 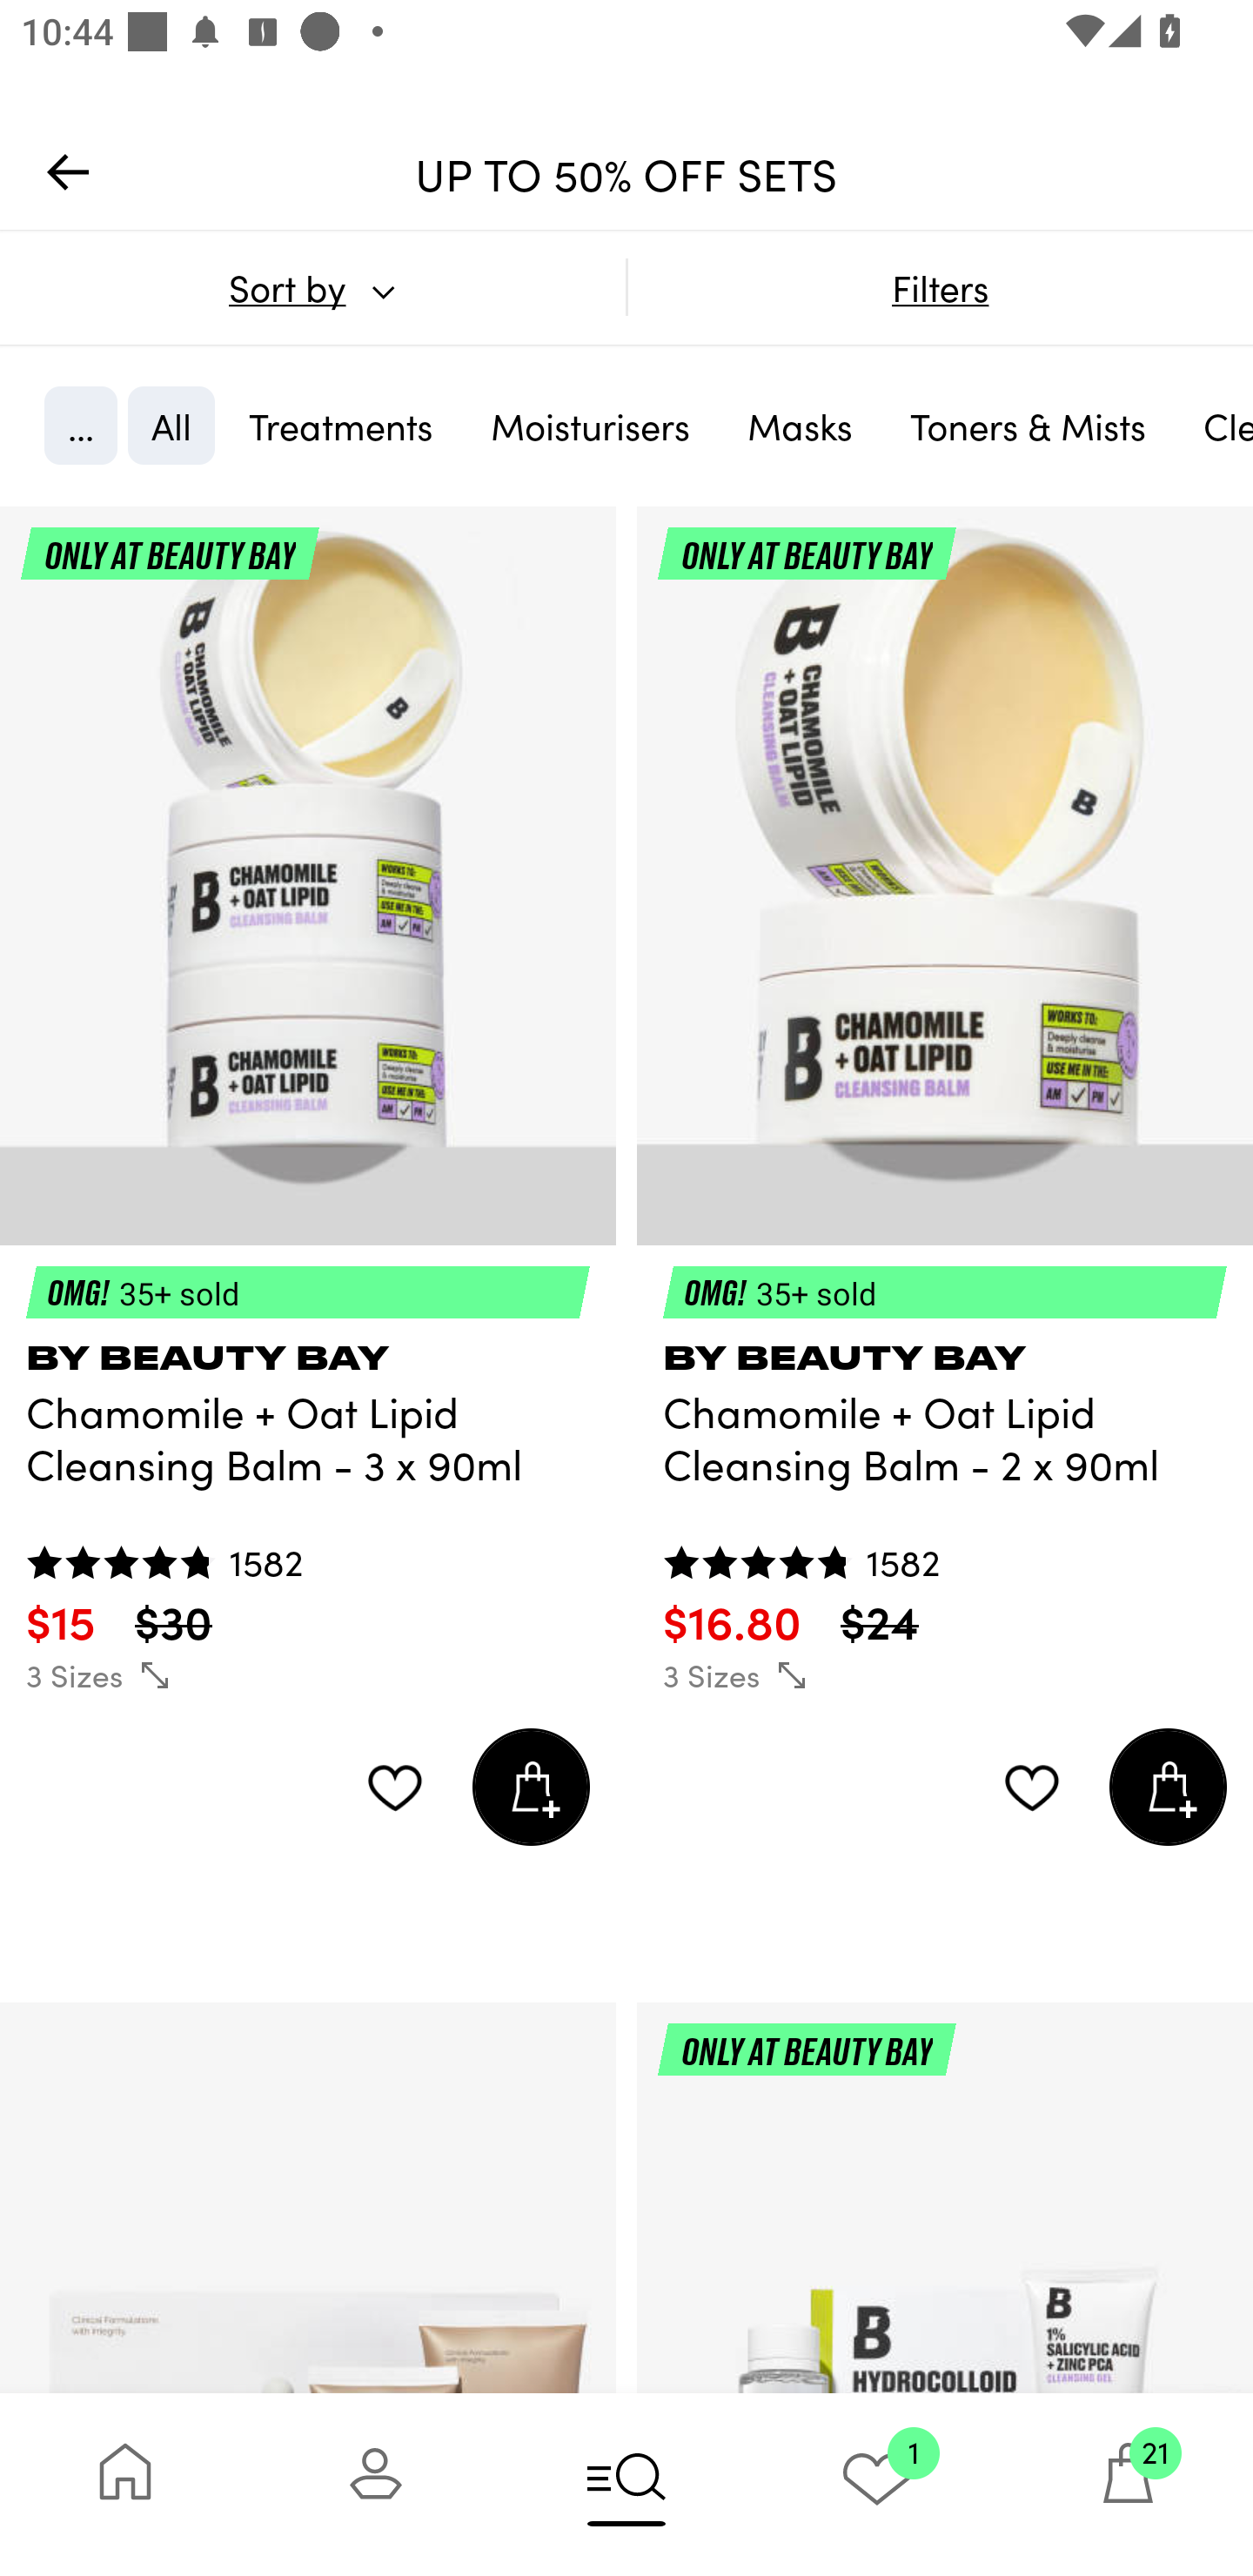 I want to click on Moisturisers, so click(x=590, y=425).